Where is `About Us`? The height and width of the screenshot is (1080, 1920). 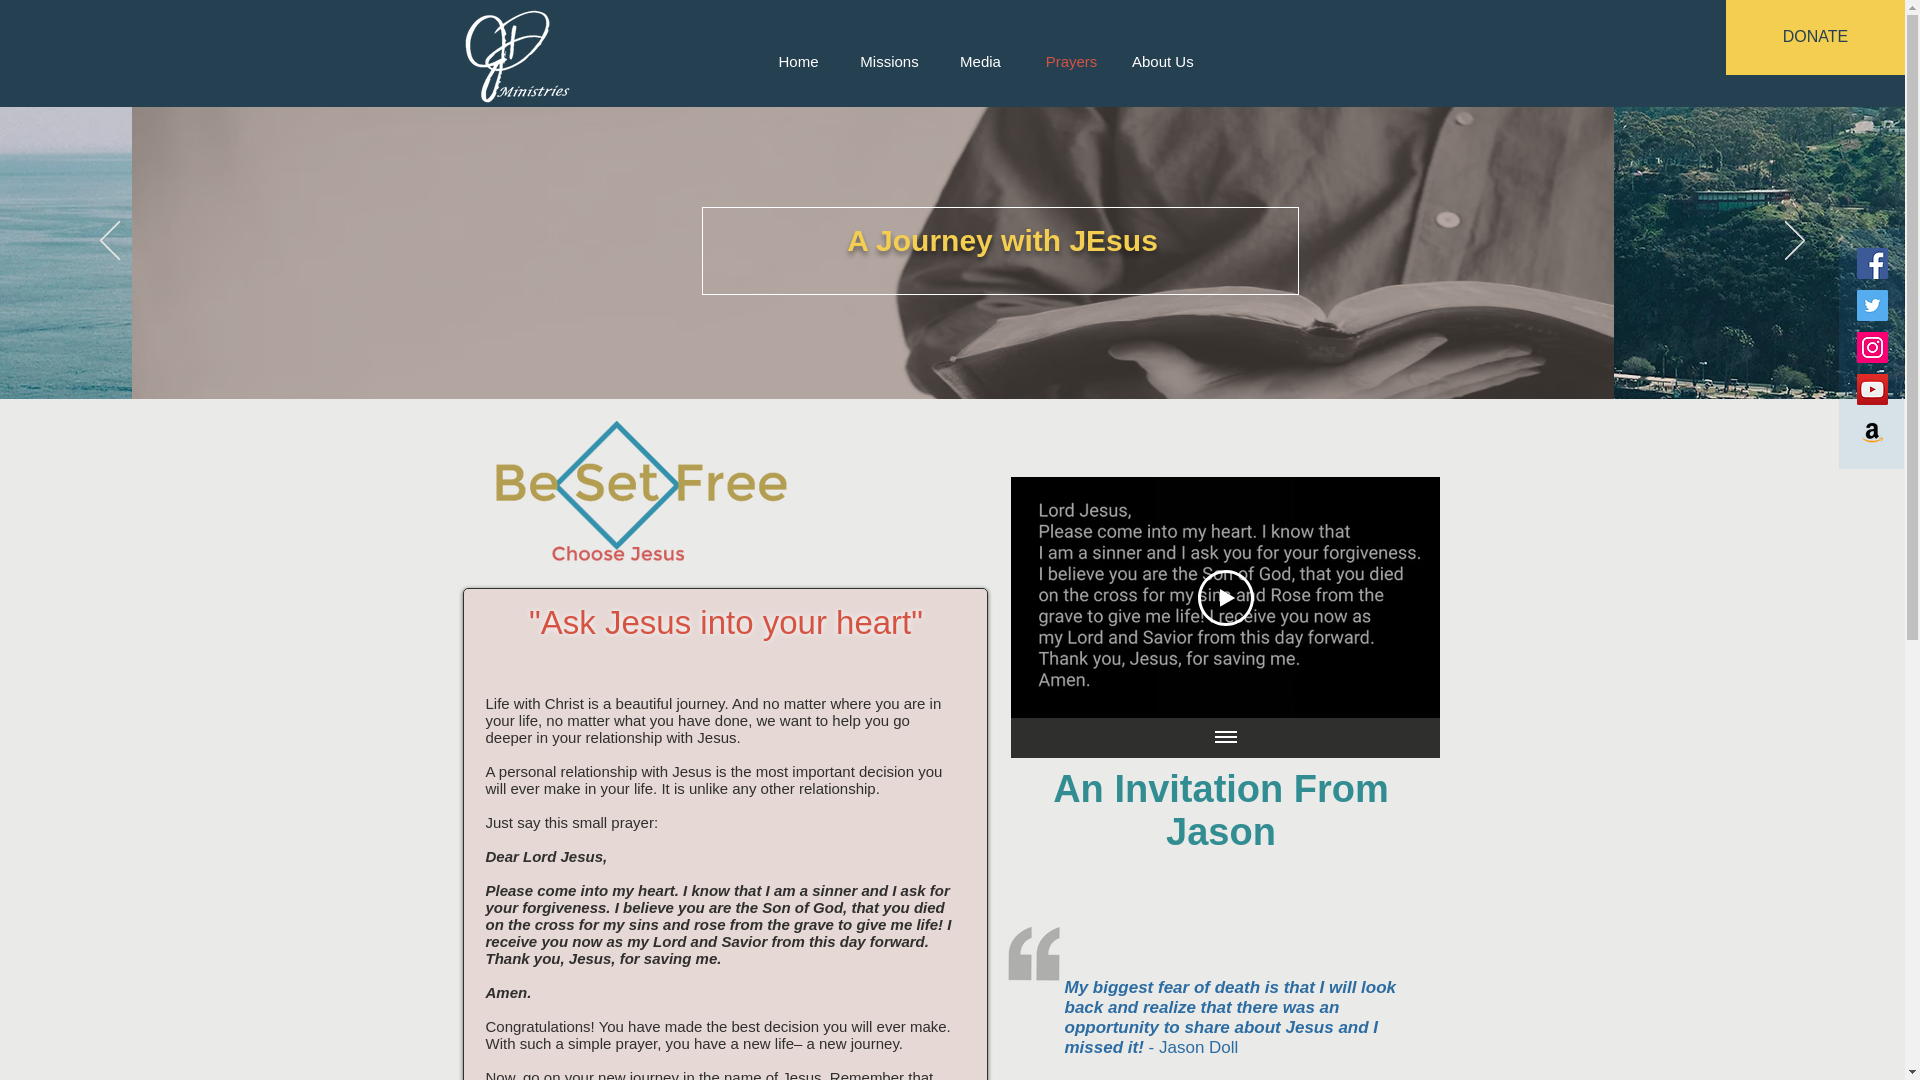
About Us is located at coordinates (1162, 62).